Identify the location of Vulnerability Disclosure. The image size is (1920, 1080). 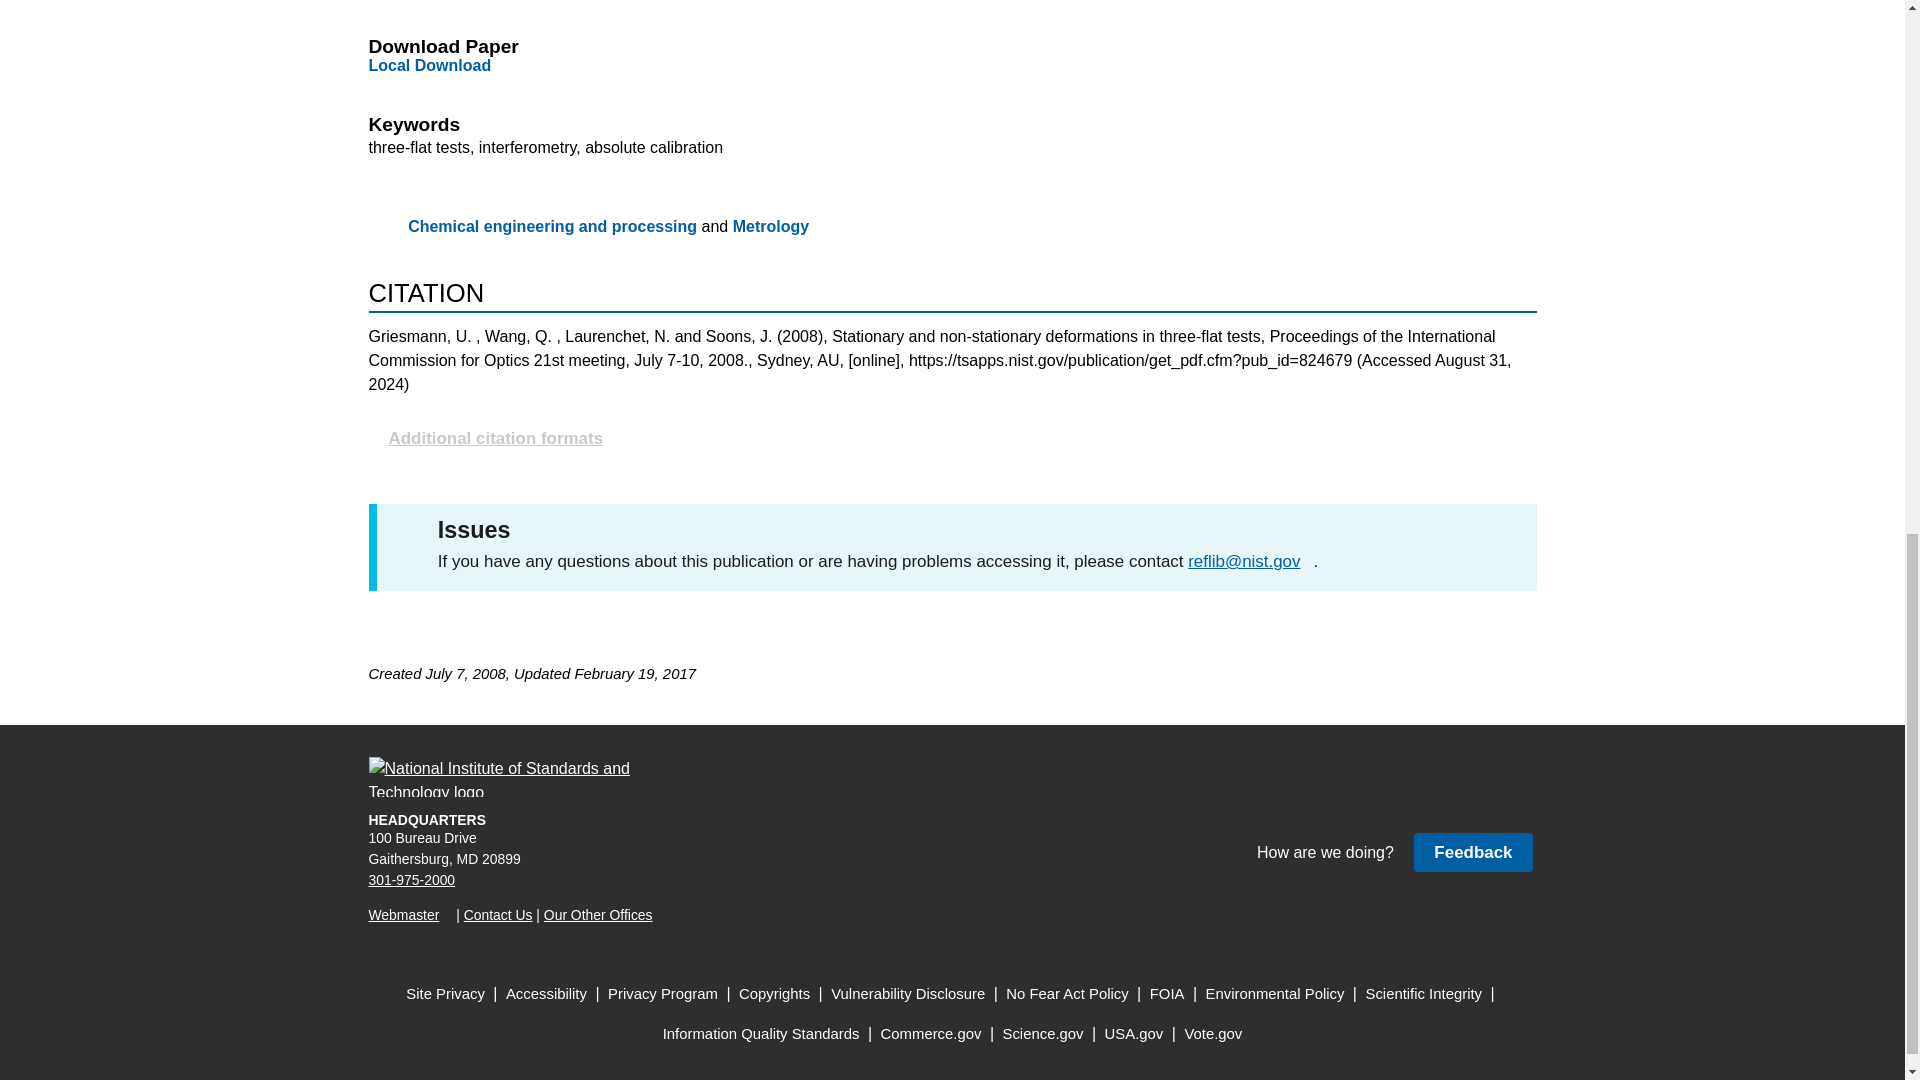
(908, 994).